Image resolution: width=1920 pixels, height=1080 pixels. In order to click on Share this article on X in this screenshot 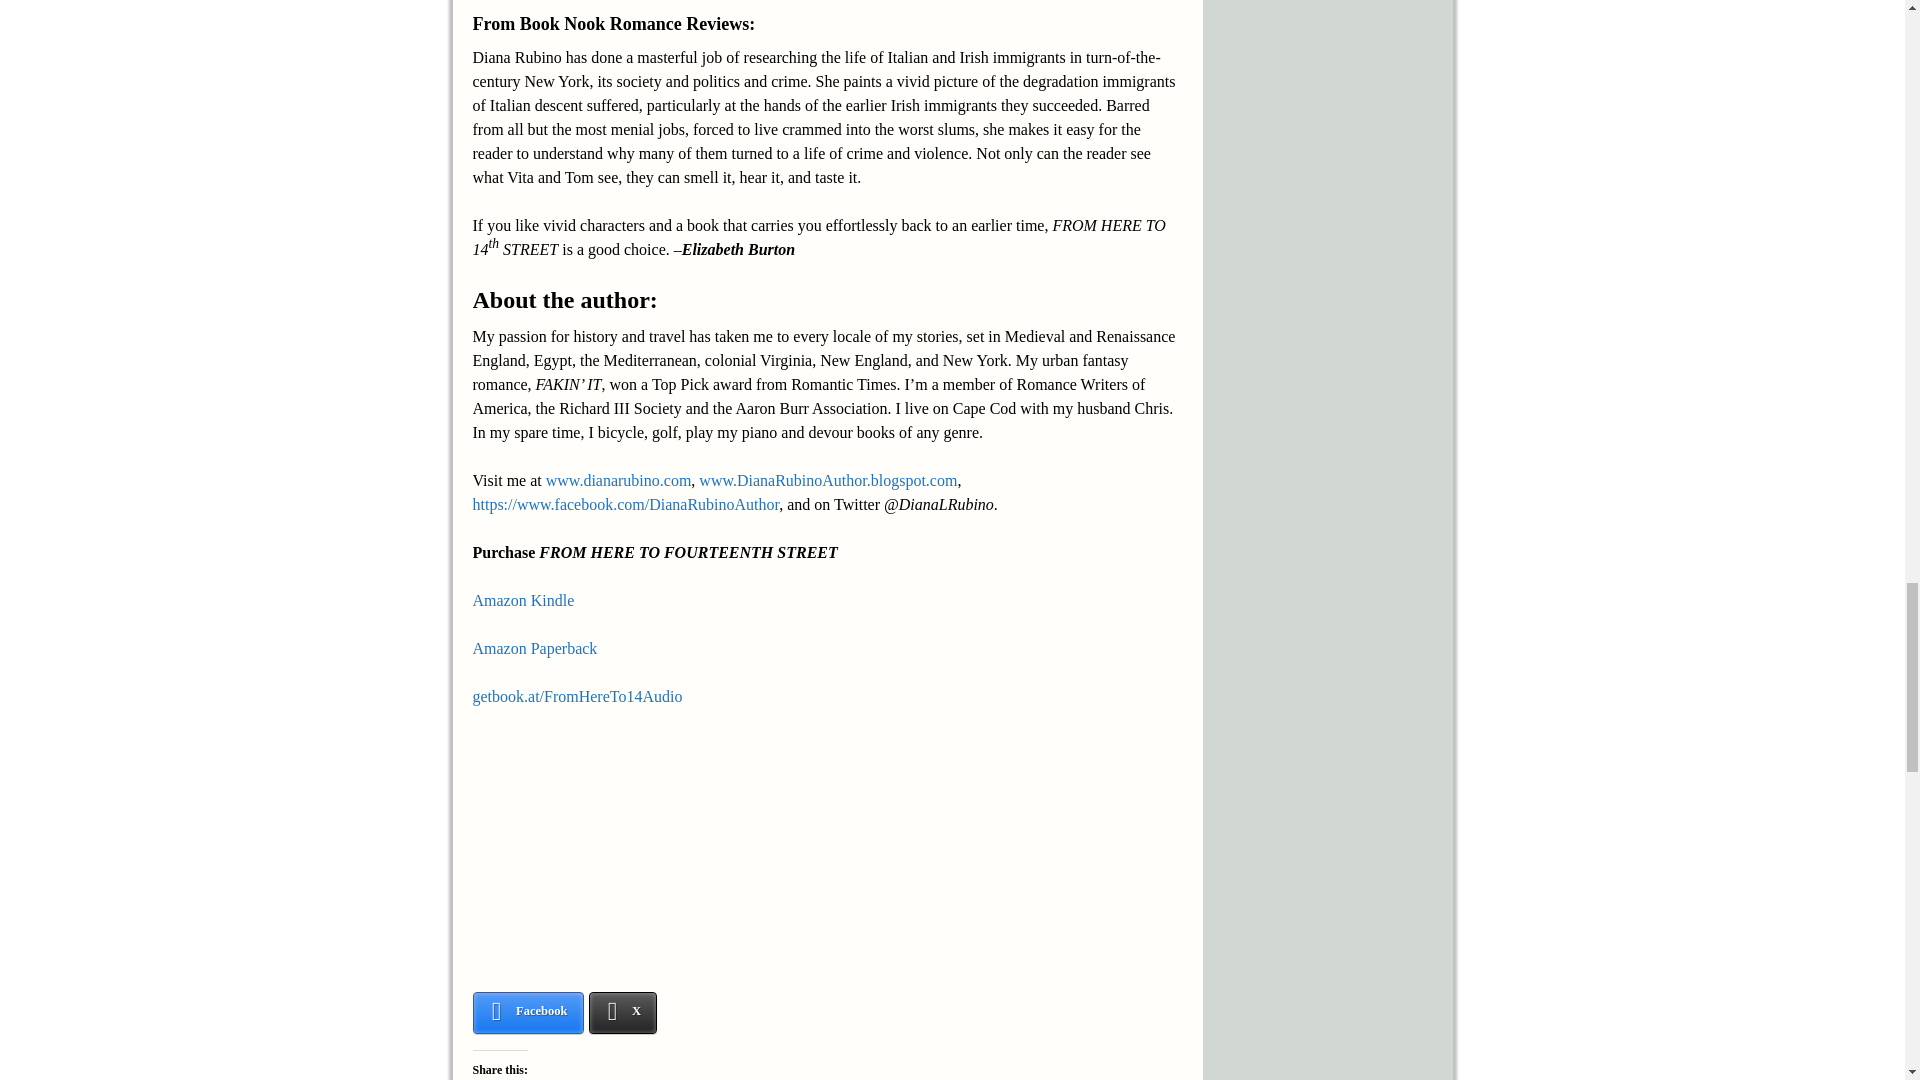, I will do `click(624, 1012)`.